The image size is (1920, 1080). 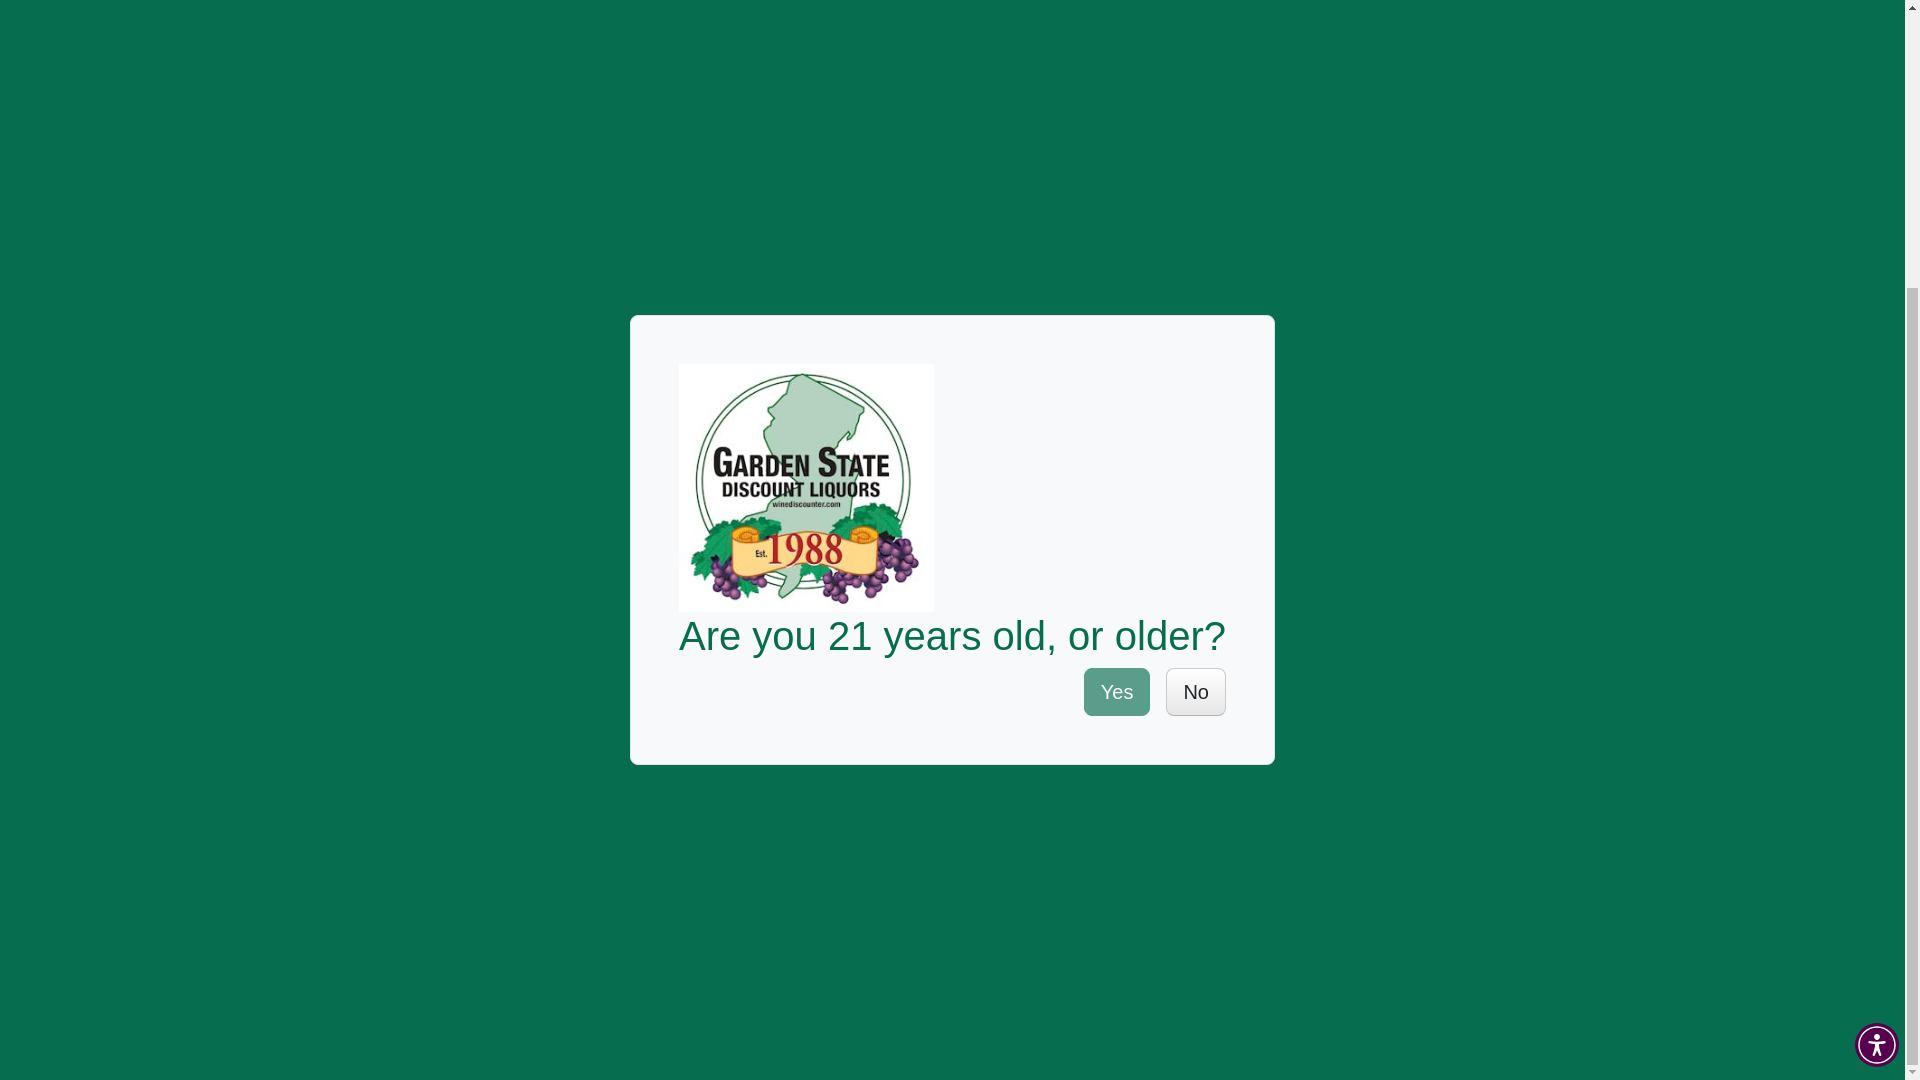 What do you see at coordinates (622, 920) in the screenshot?
I see `732-442-9536` at bounding box center [622, 920].